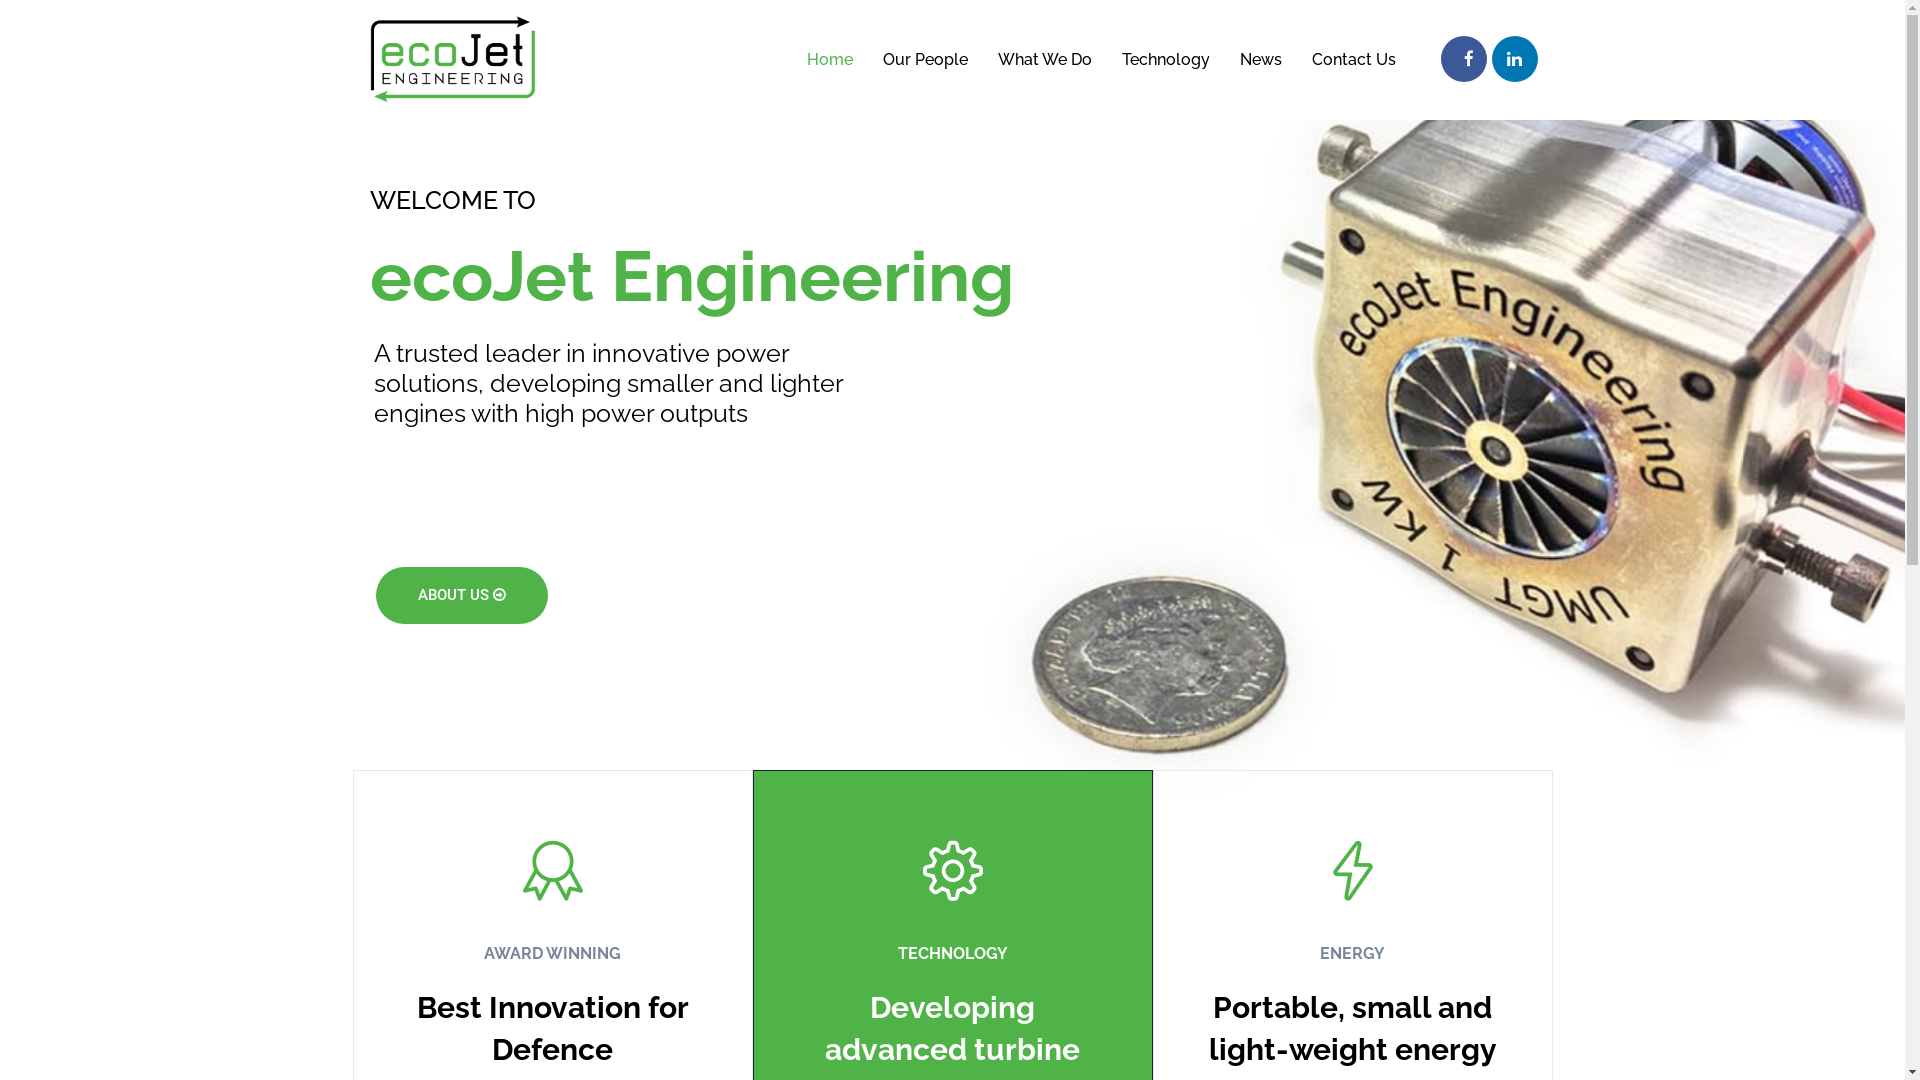  I want to click on Our People, so click(926, 60).